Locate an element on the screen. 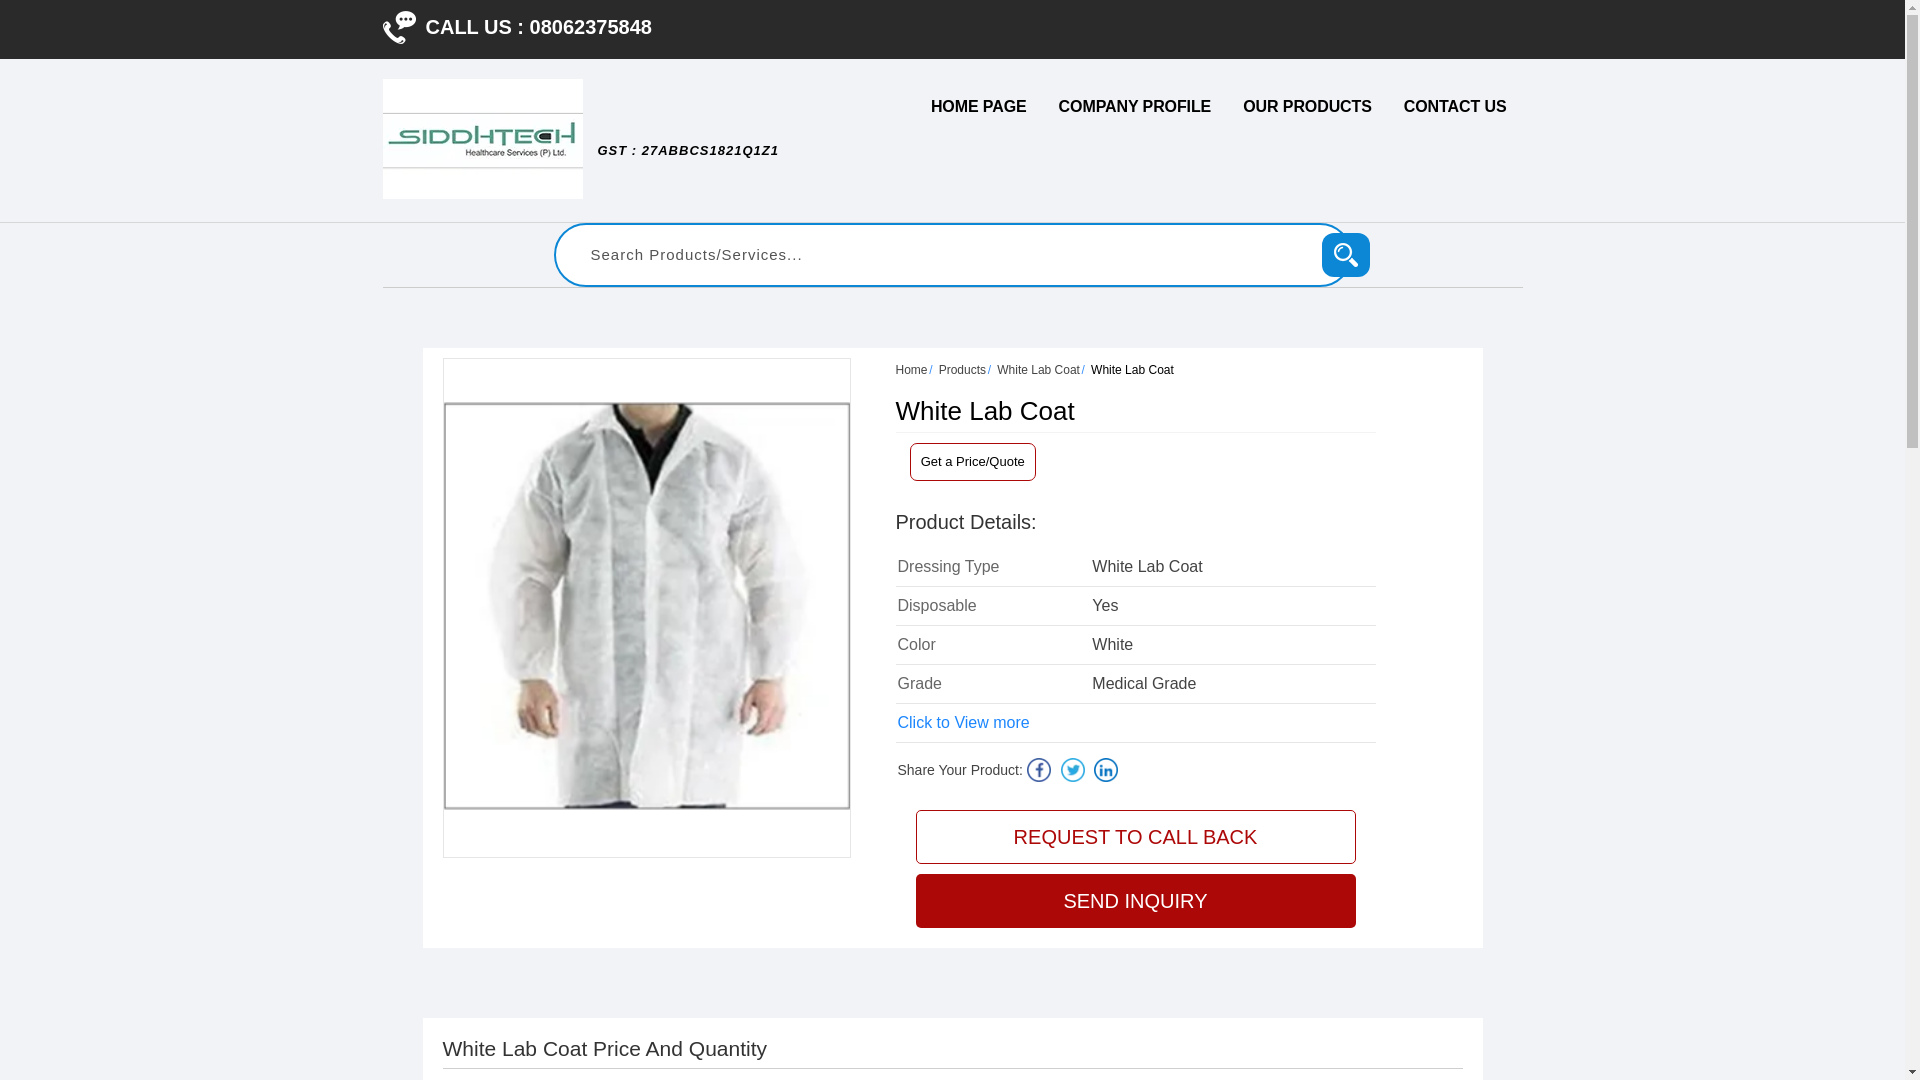 Image resolution: width=1920 pixels, height=1080 pixels. Home is located at coordinates (912, 369).